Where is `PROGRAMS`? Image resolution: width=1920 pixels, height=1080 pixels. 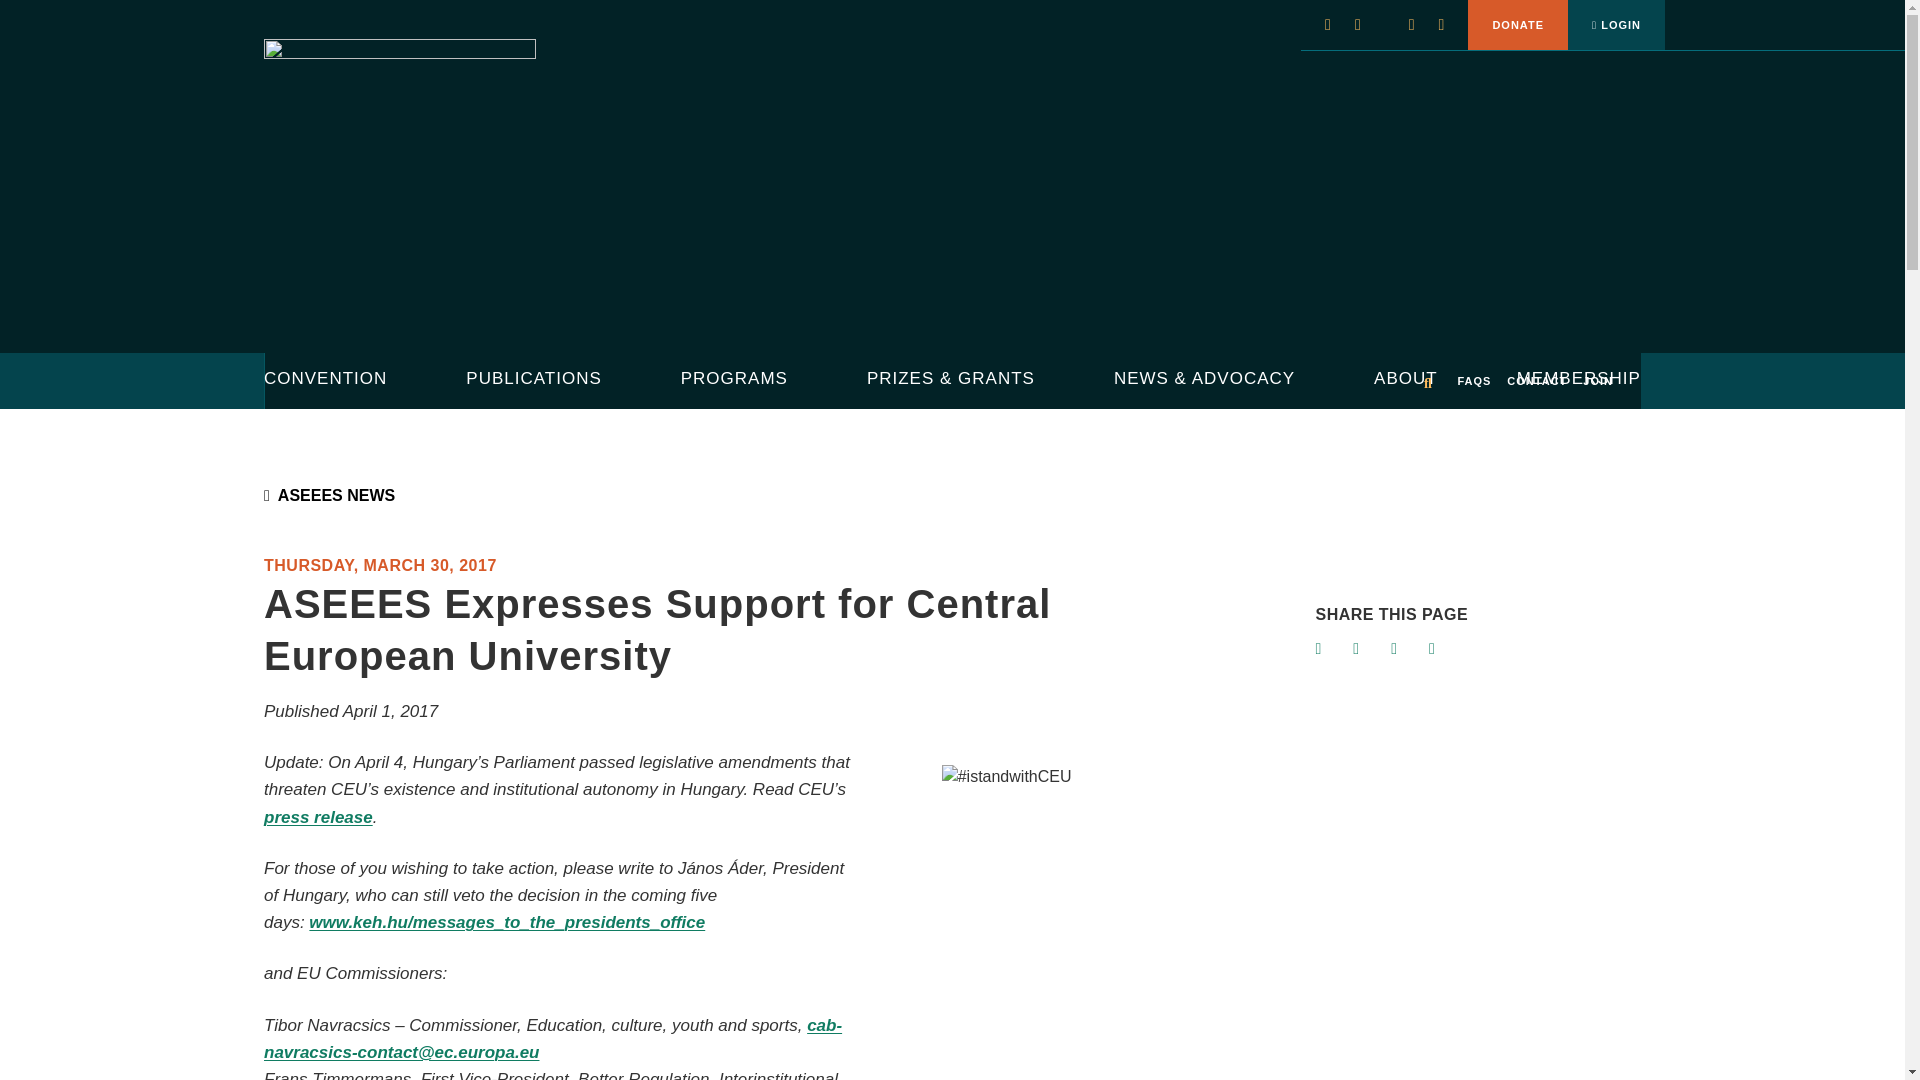 PROGRAMS is located at coordinates (734, 380).